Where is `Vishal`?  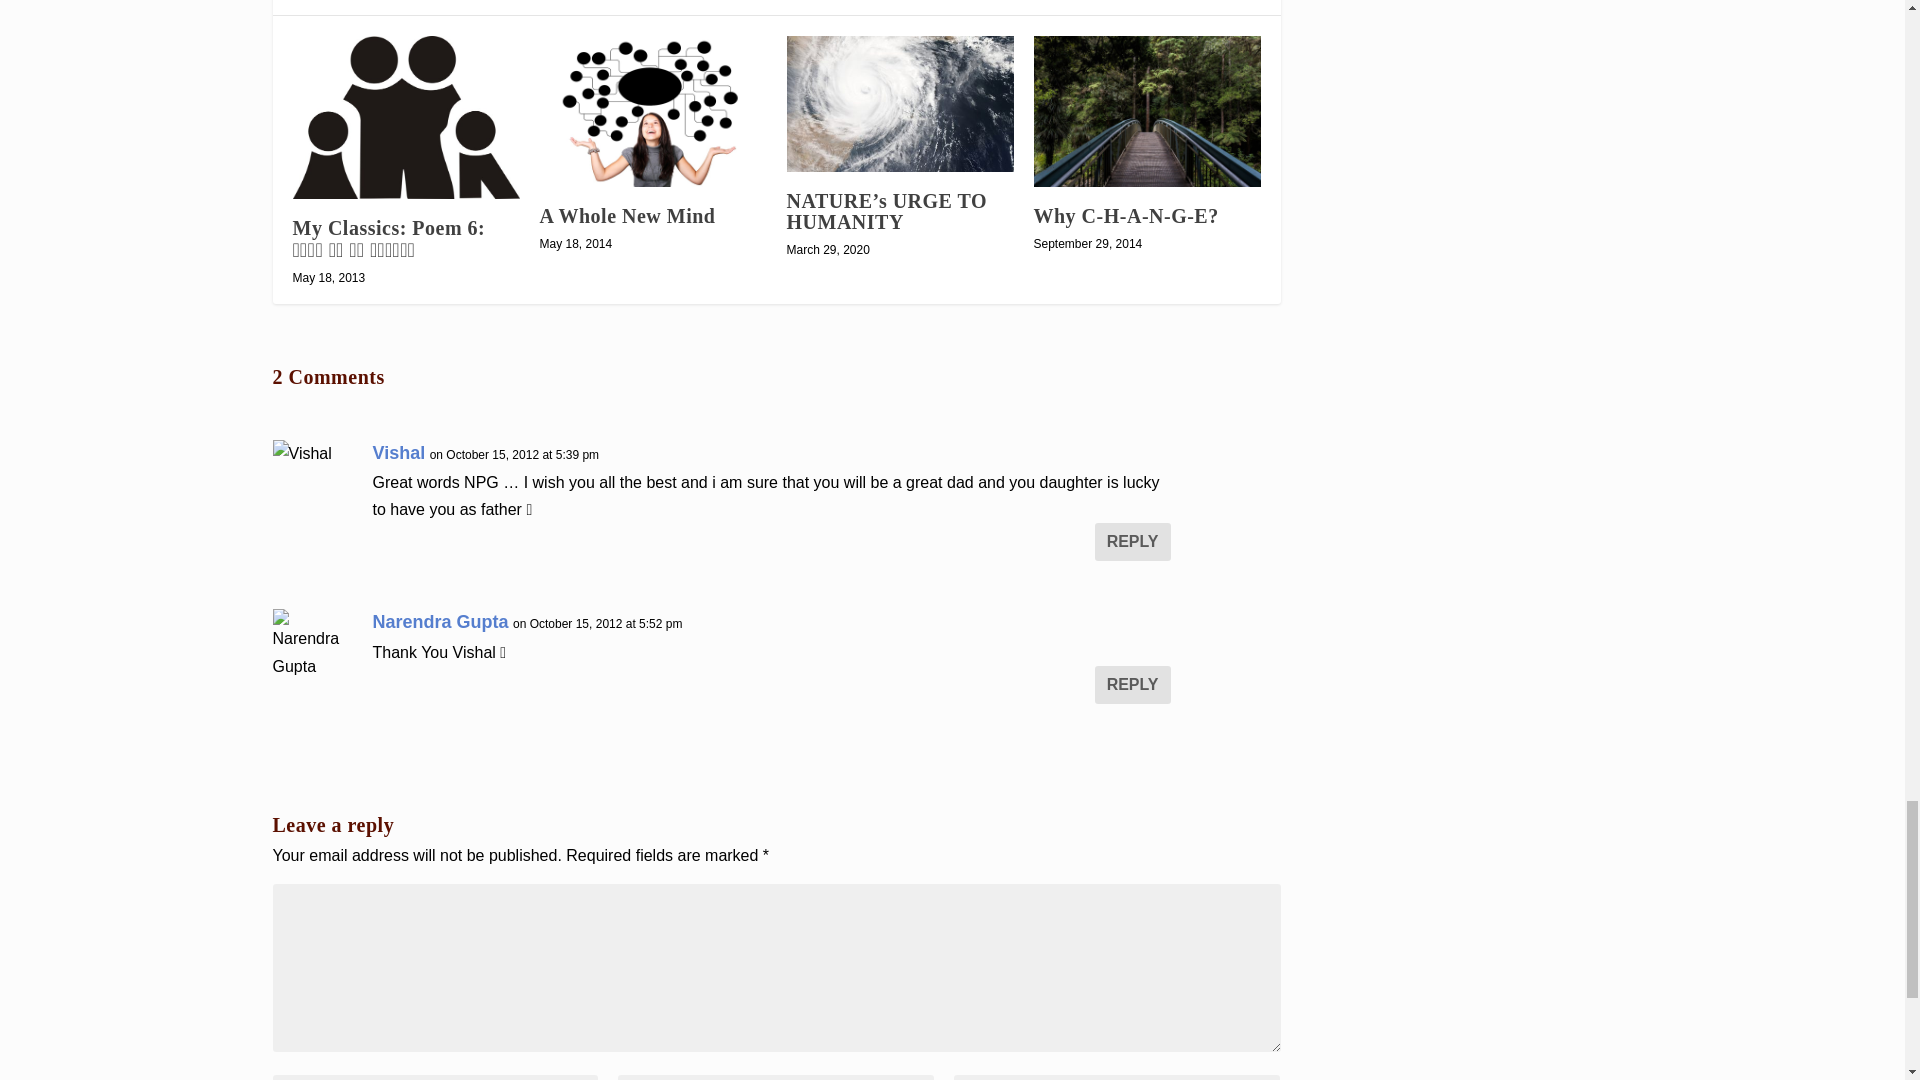 Vishal is located at coordinates (398, 452).